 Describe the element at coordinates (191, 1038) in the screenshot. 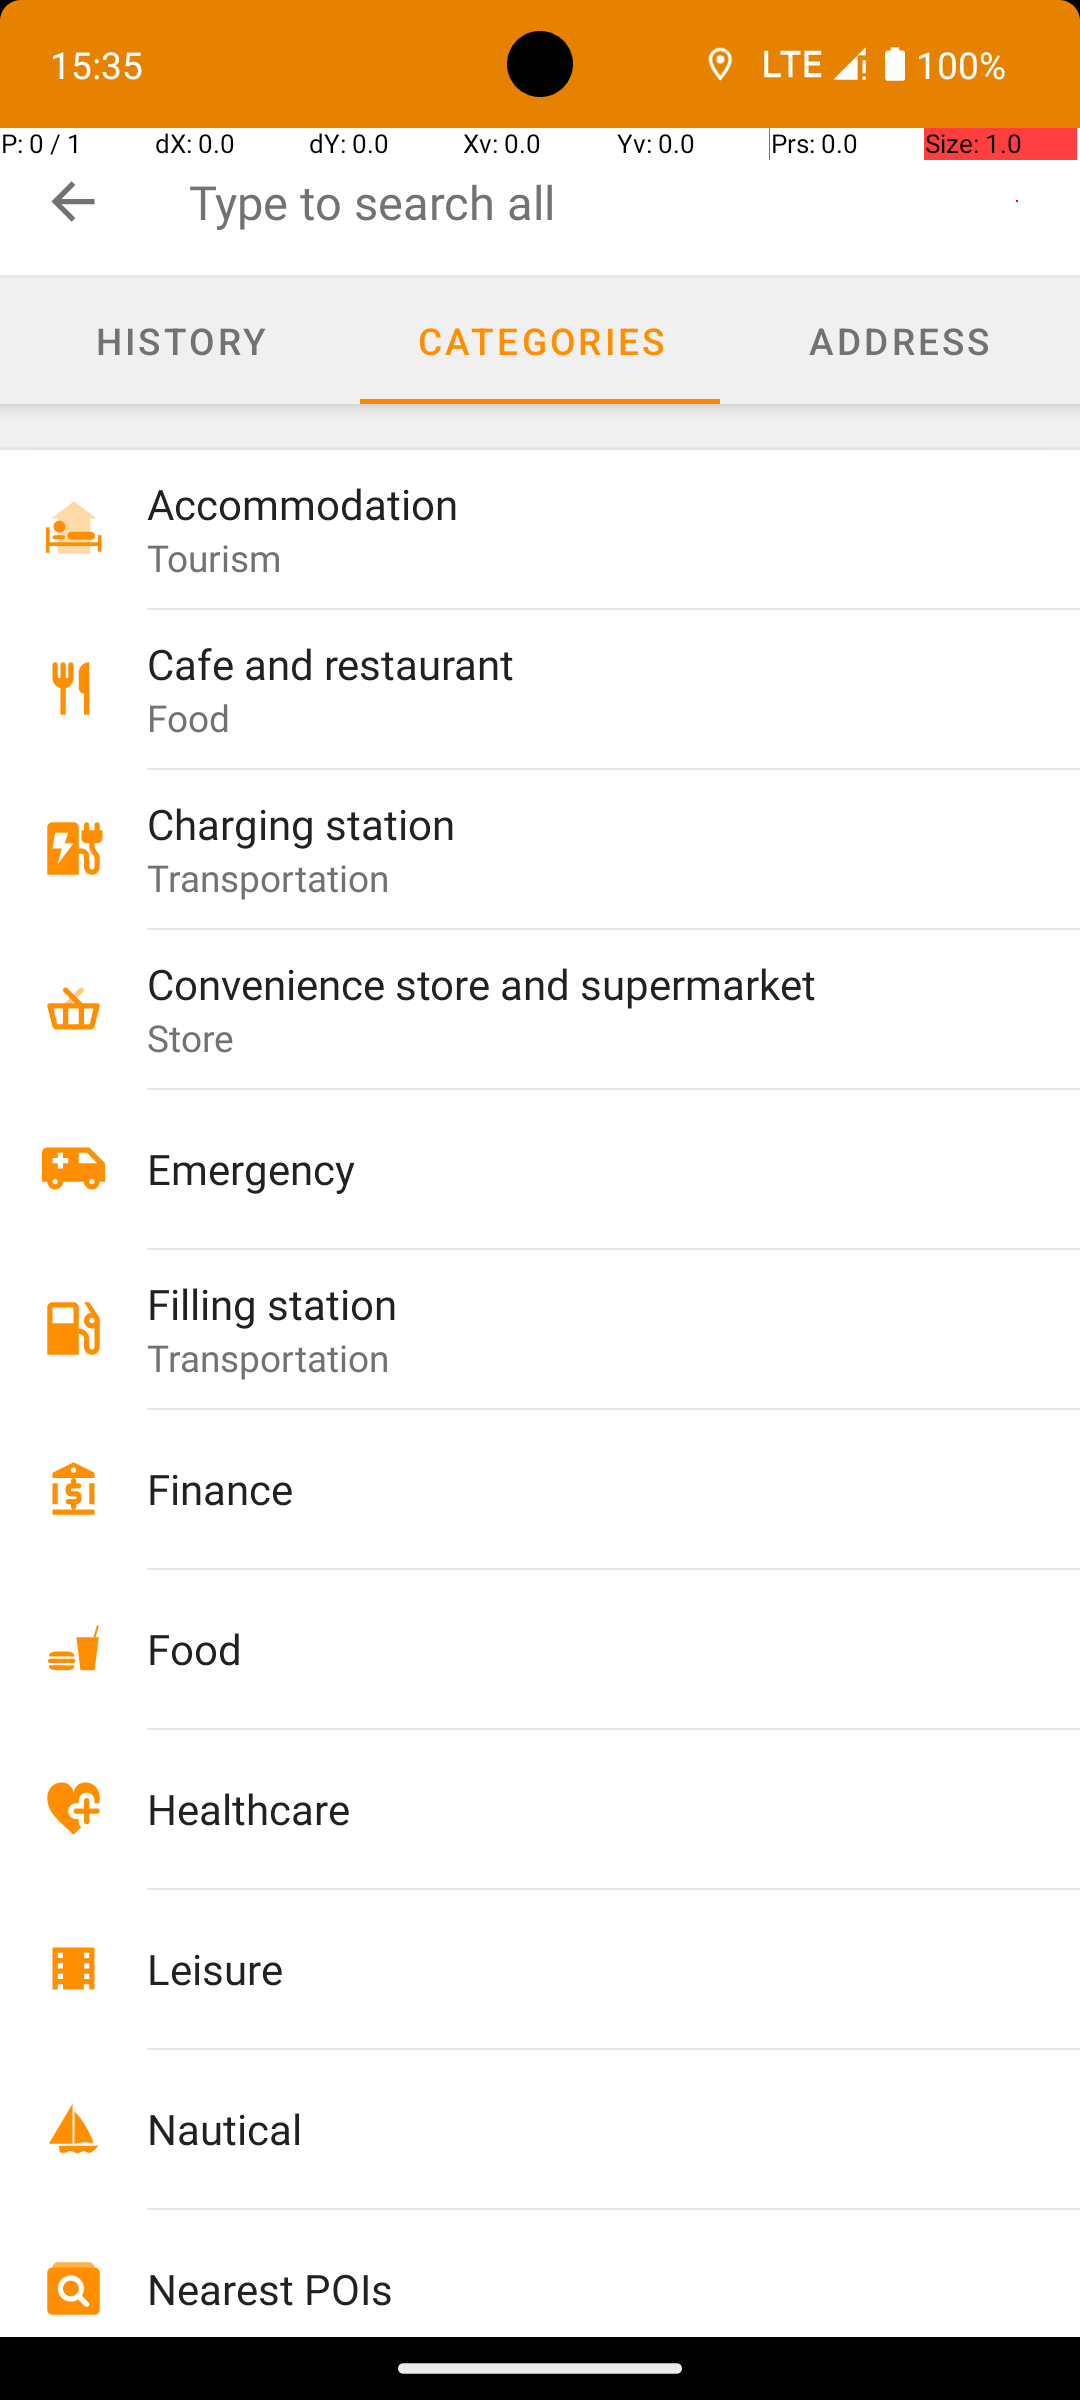

I see `Store` at that location.